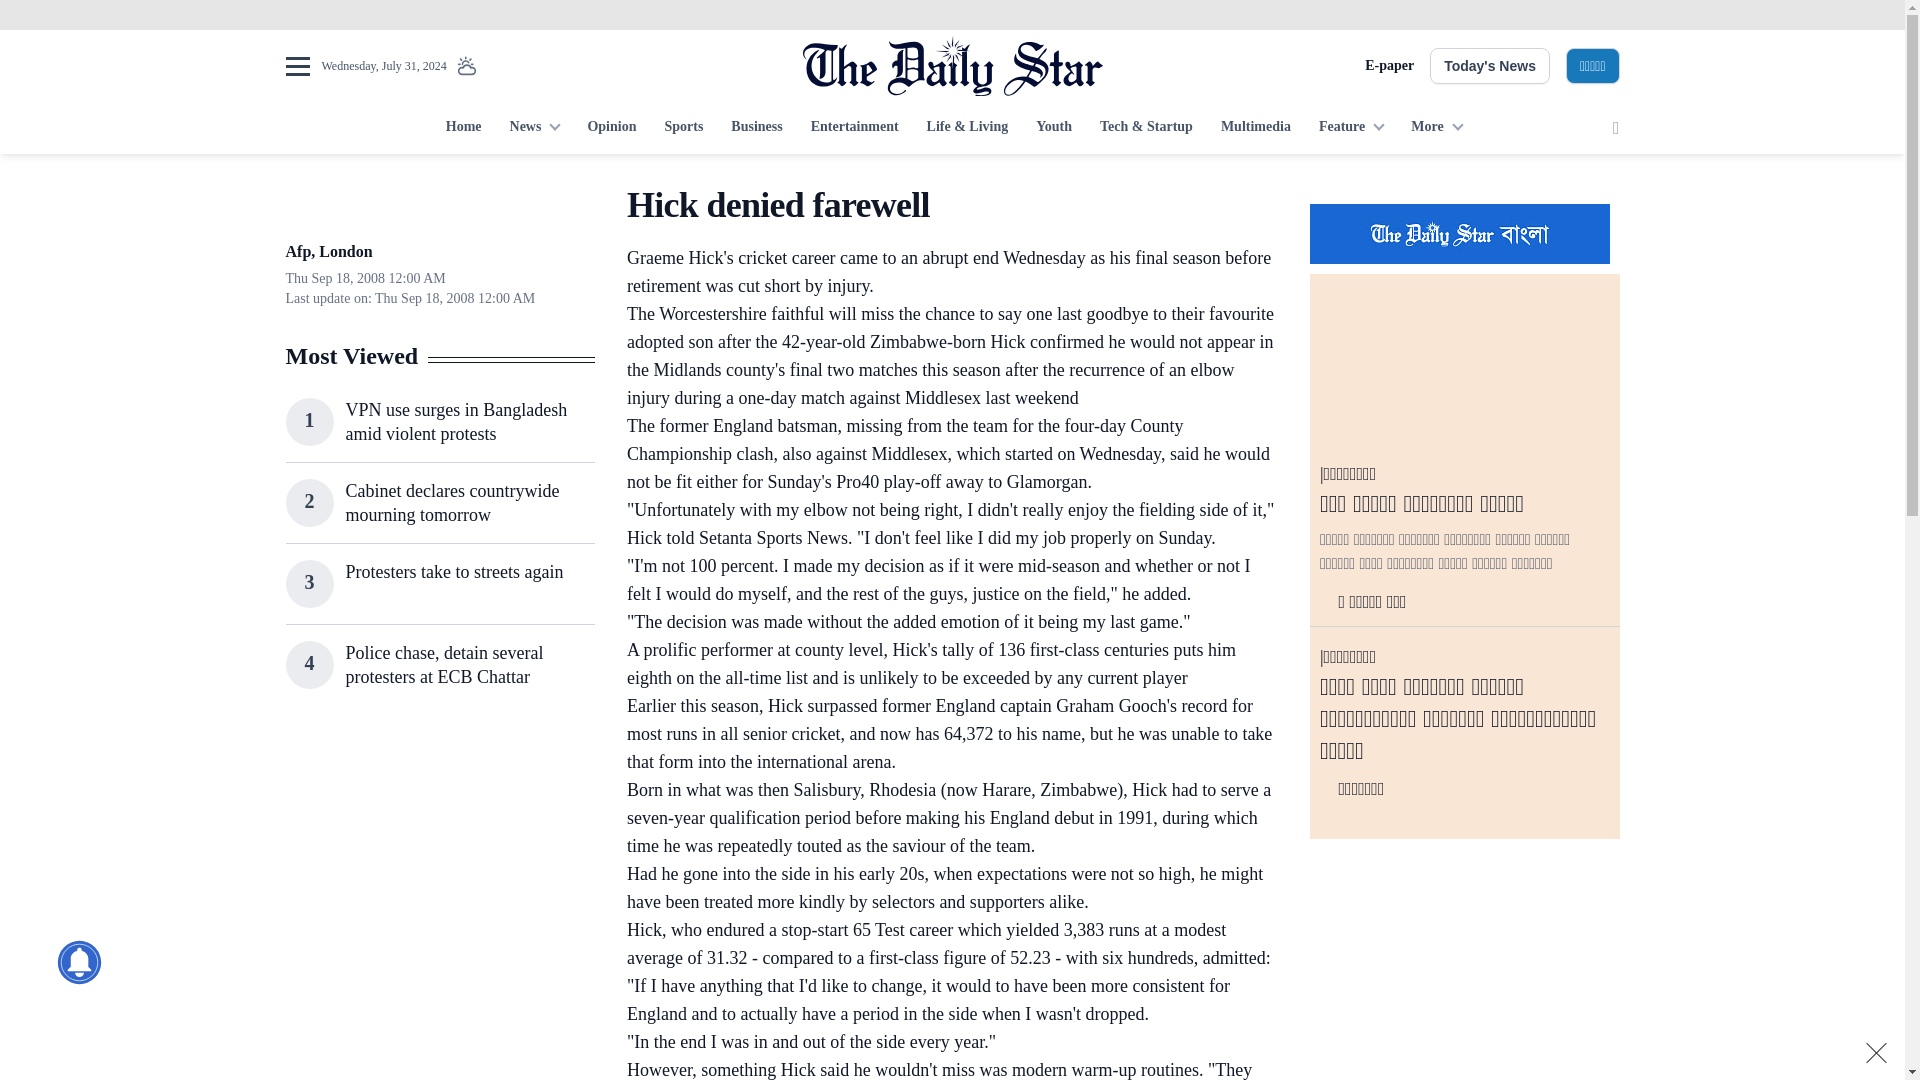 Image resolution: width=1920 pixels, height=1080 pixels. Describe the element at coordinates (683, 128) in the screenshot. I see `Sports` at that location.